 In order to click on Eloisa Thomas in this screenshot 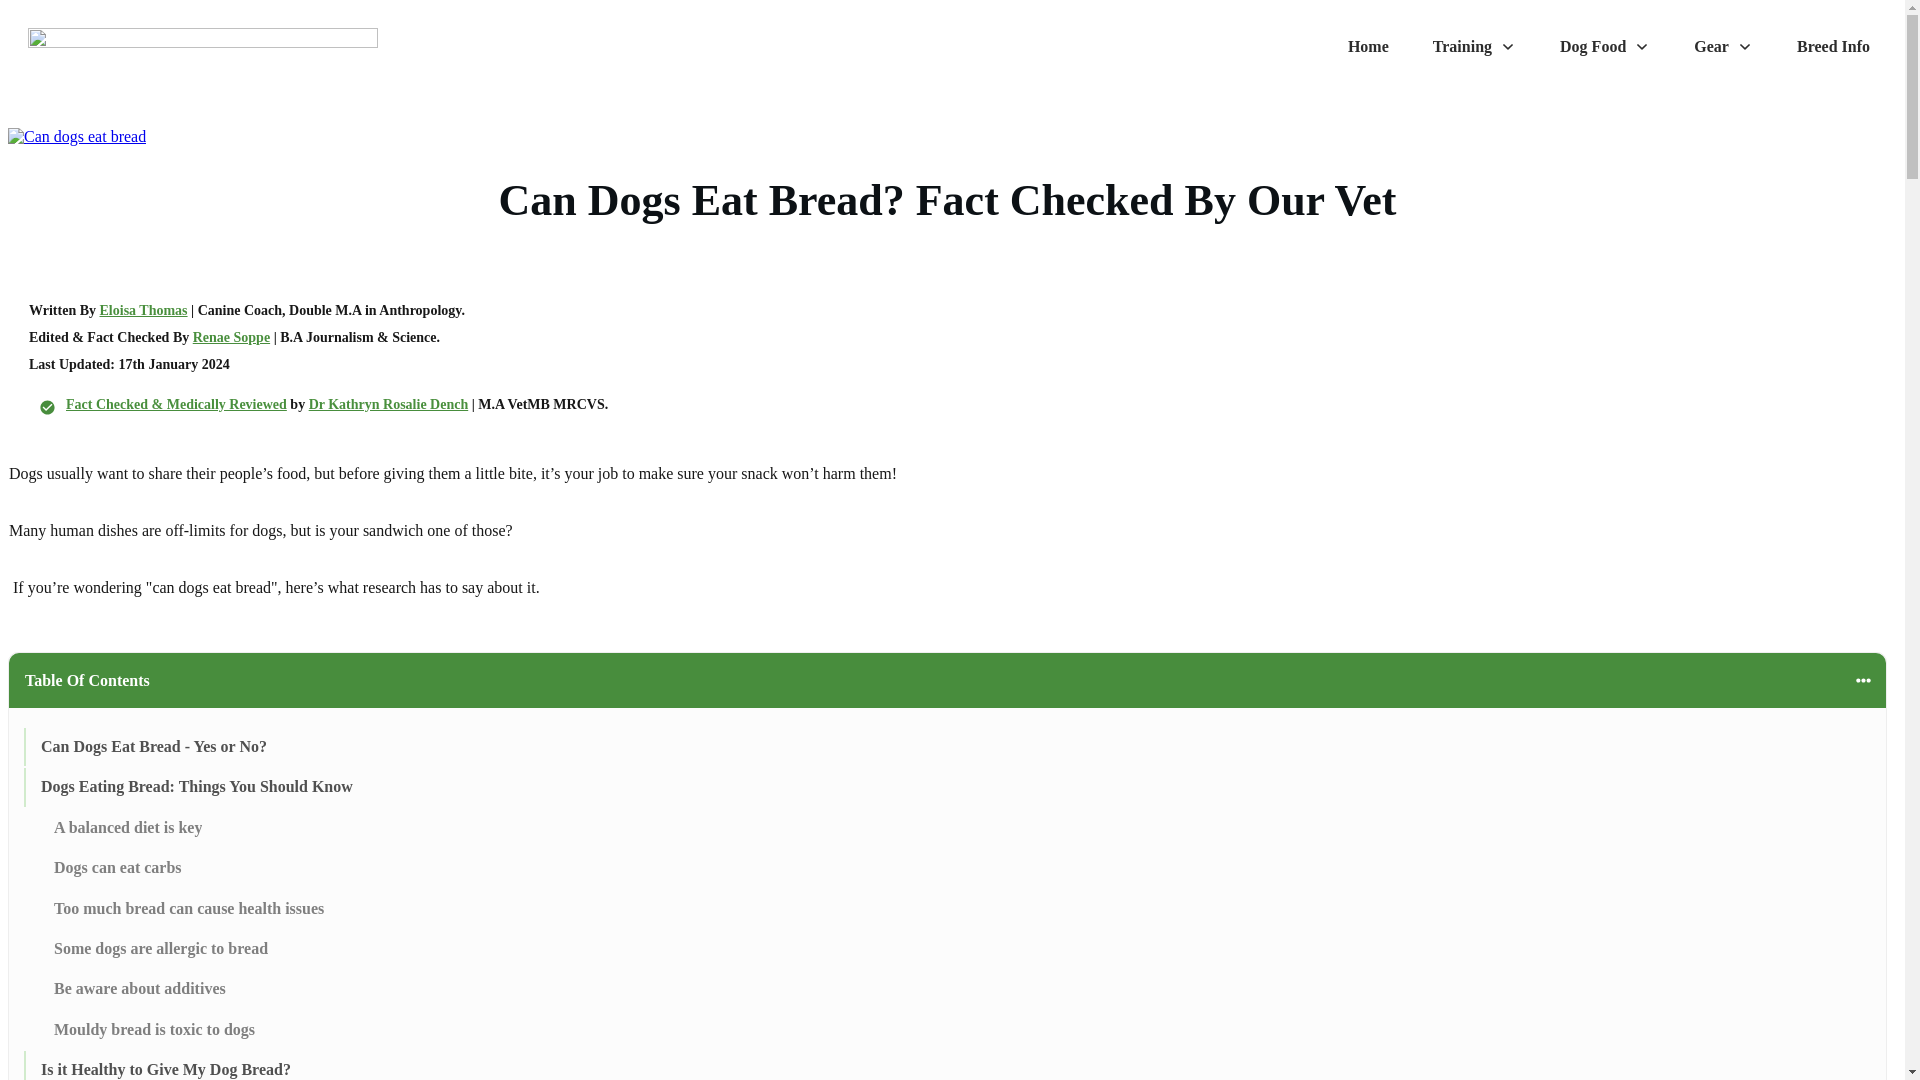, I will do `click(144, 309)`.